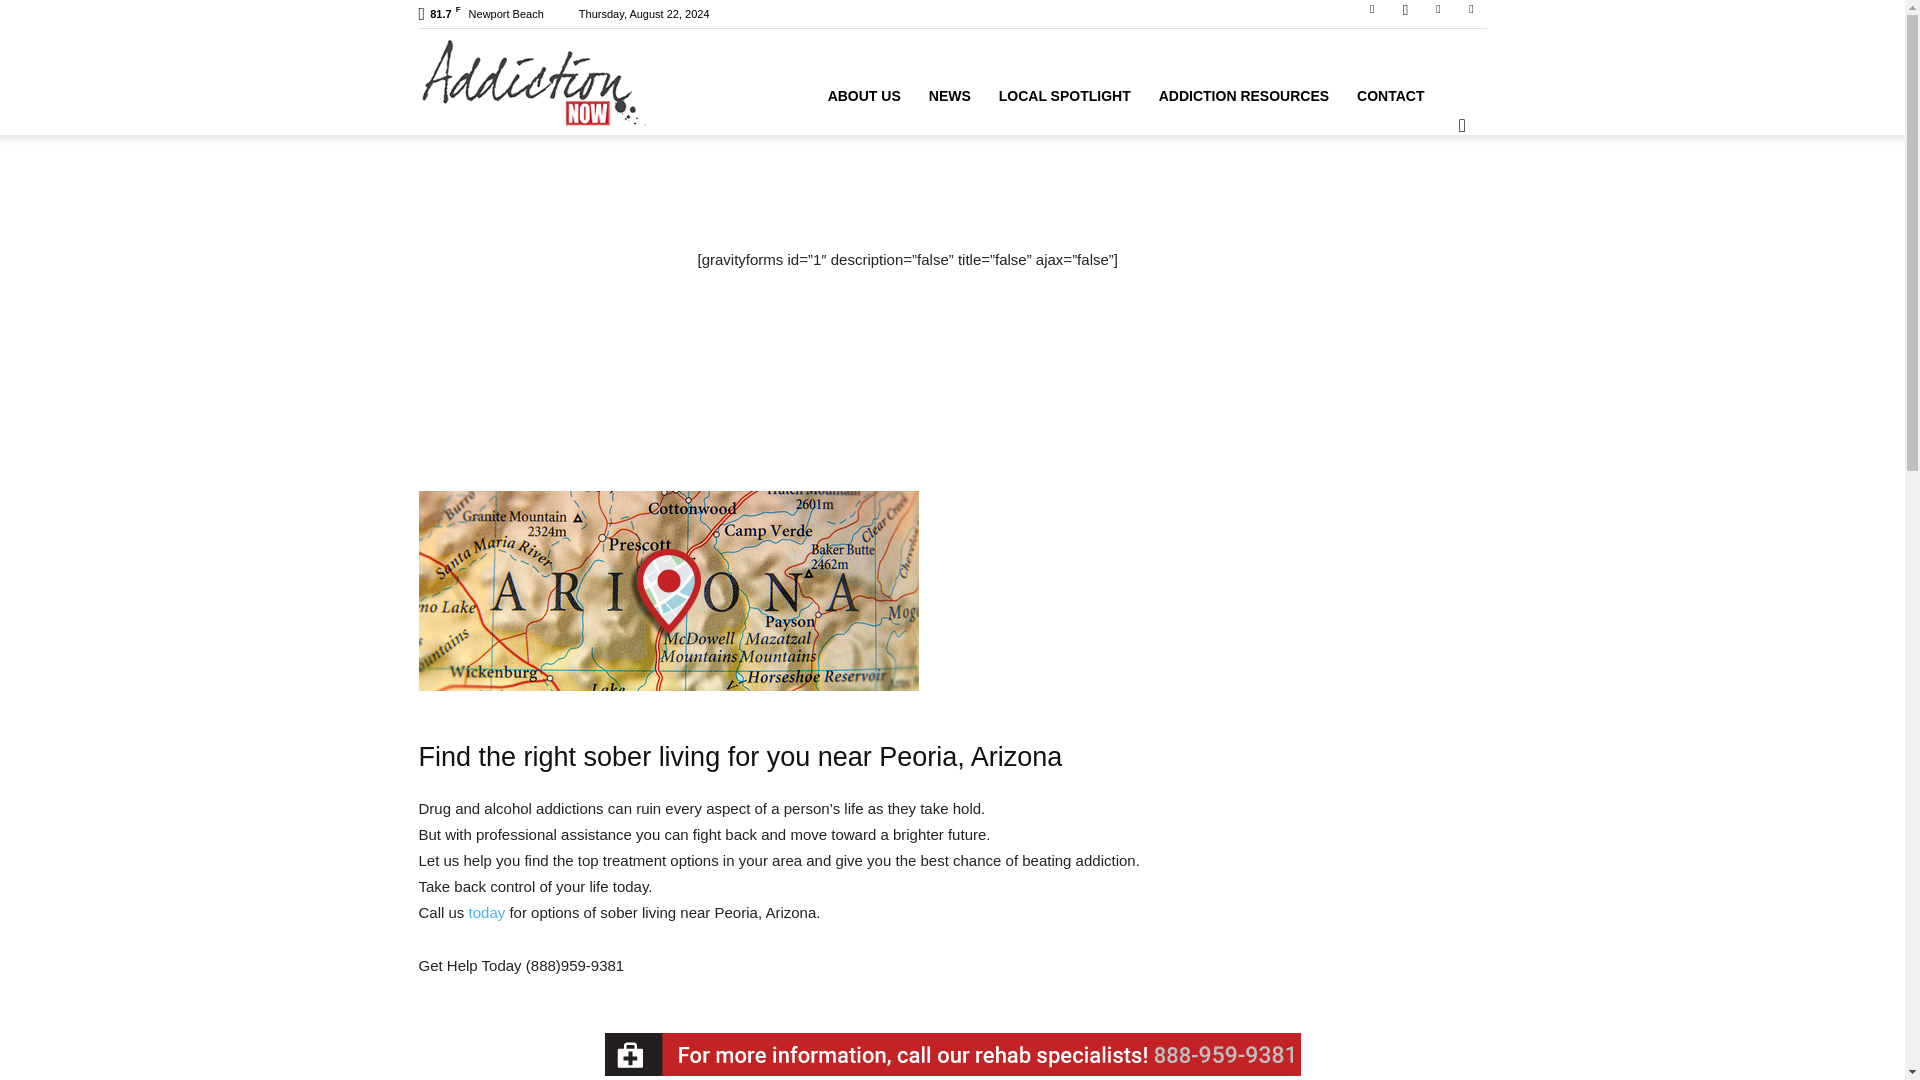 This screenshot has width=1920, height=1080. What do you see at coordinates (1064, 96) in the screenshot?
I see `LOCAL SPOTLIGHT` at bounding box center [1064, 96].